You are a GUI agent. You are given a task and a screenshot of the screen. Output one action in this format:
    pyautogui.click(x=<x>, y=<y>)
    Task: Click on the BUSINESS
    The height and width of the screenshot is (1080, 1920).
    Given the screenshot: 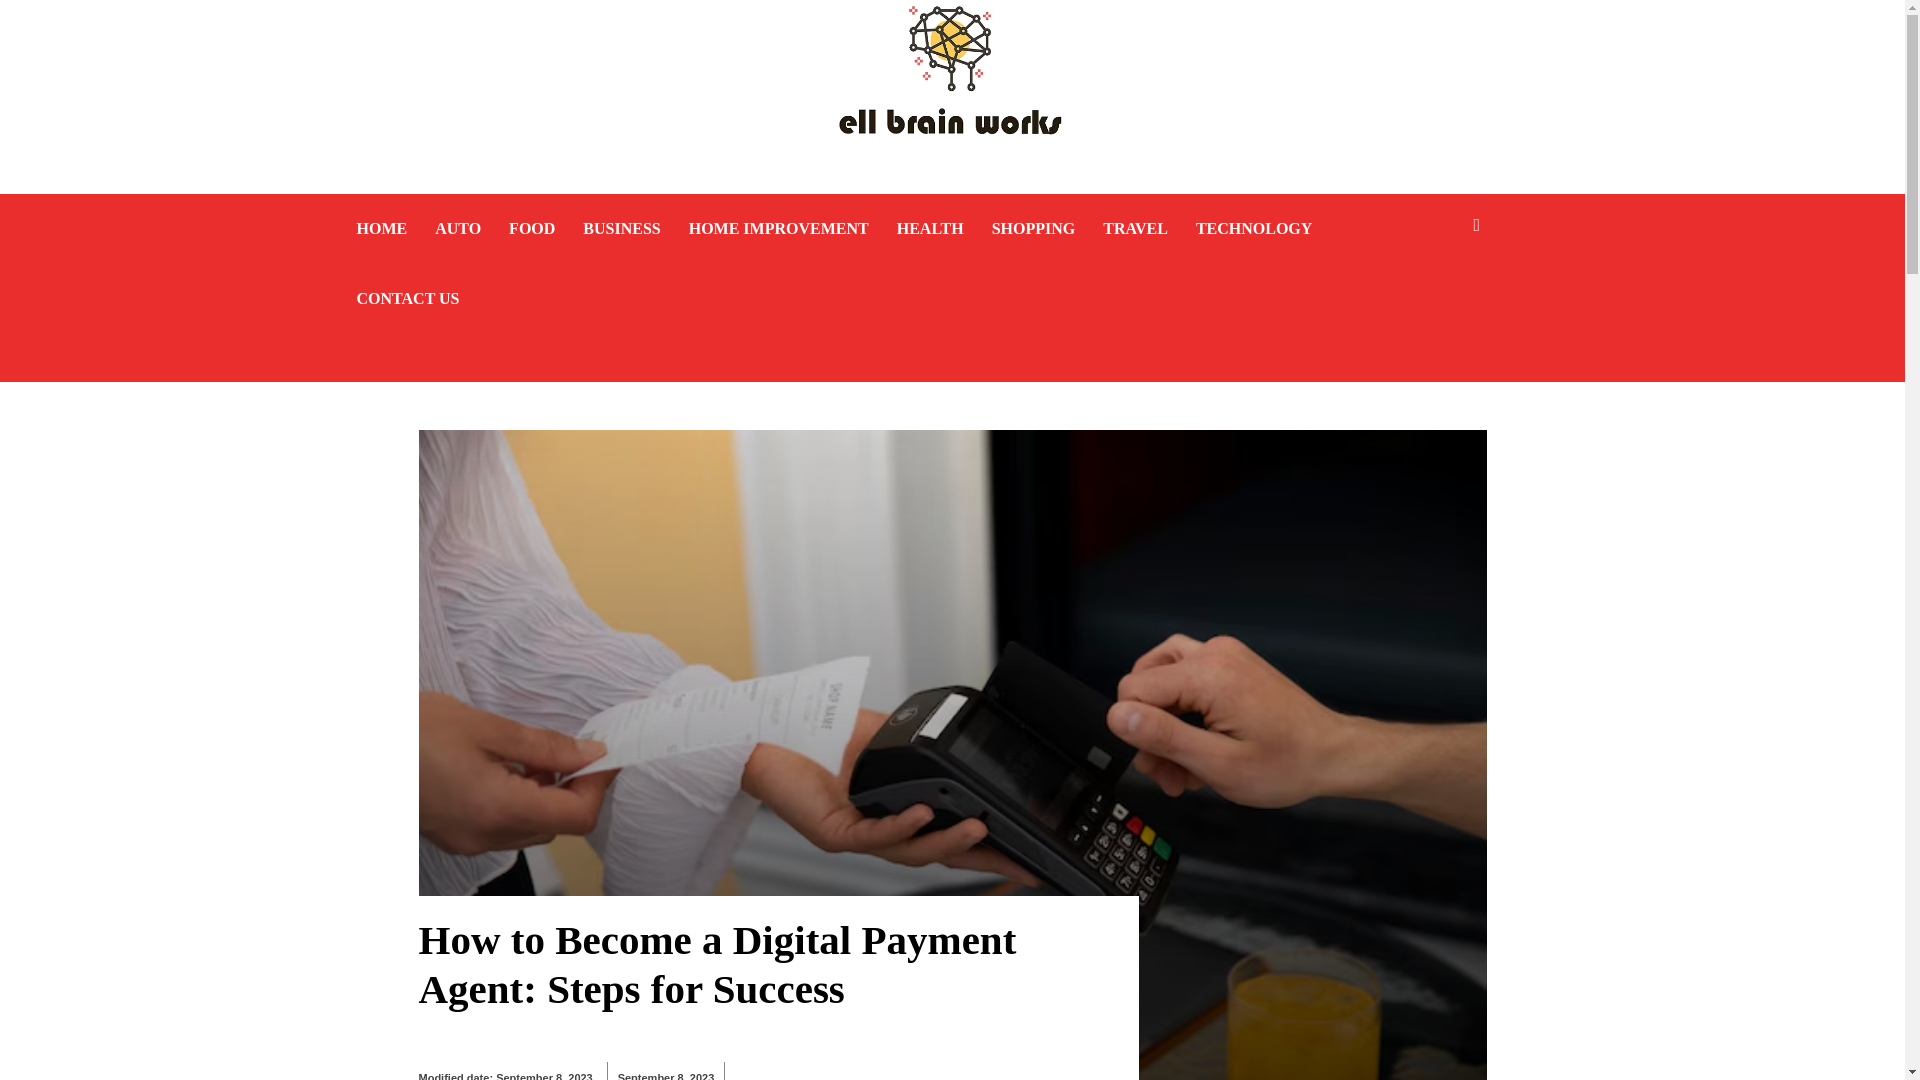 What is the action you would take?
    pyautogui.click(x=622, y=228)
    